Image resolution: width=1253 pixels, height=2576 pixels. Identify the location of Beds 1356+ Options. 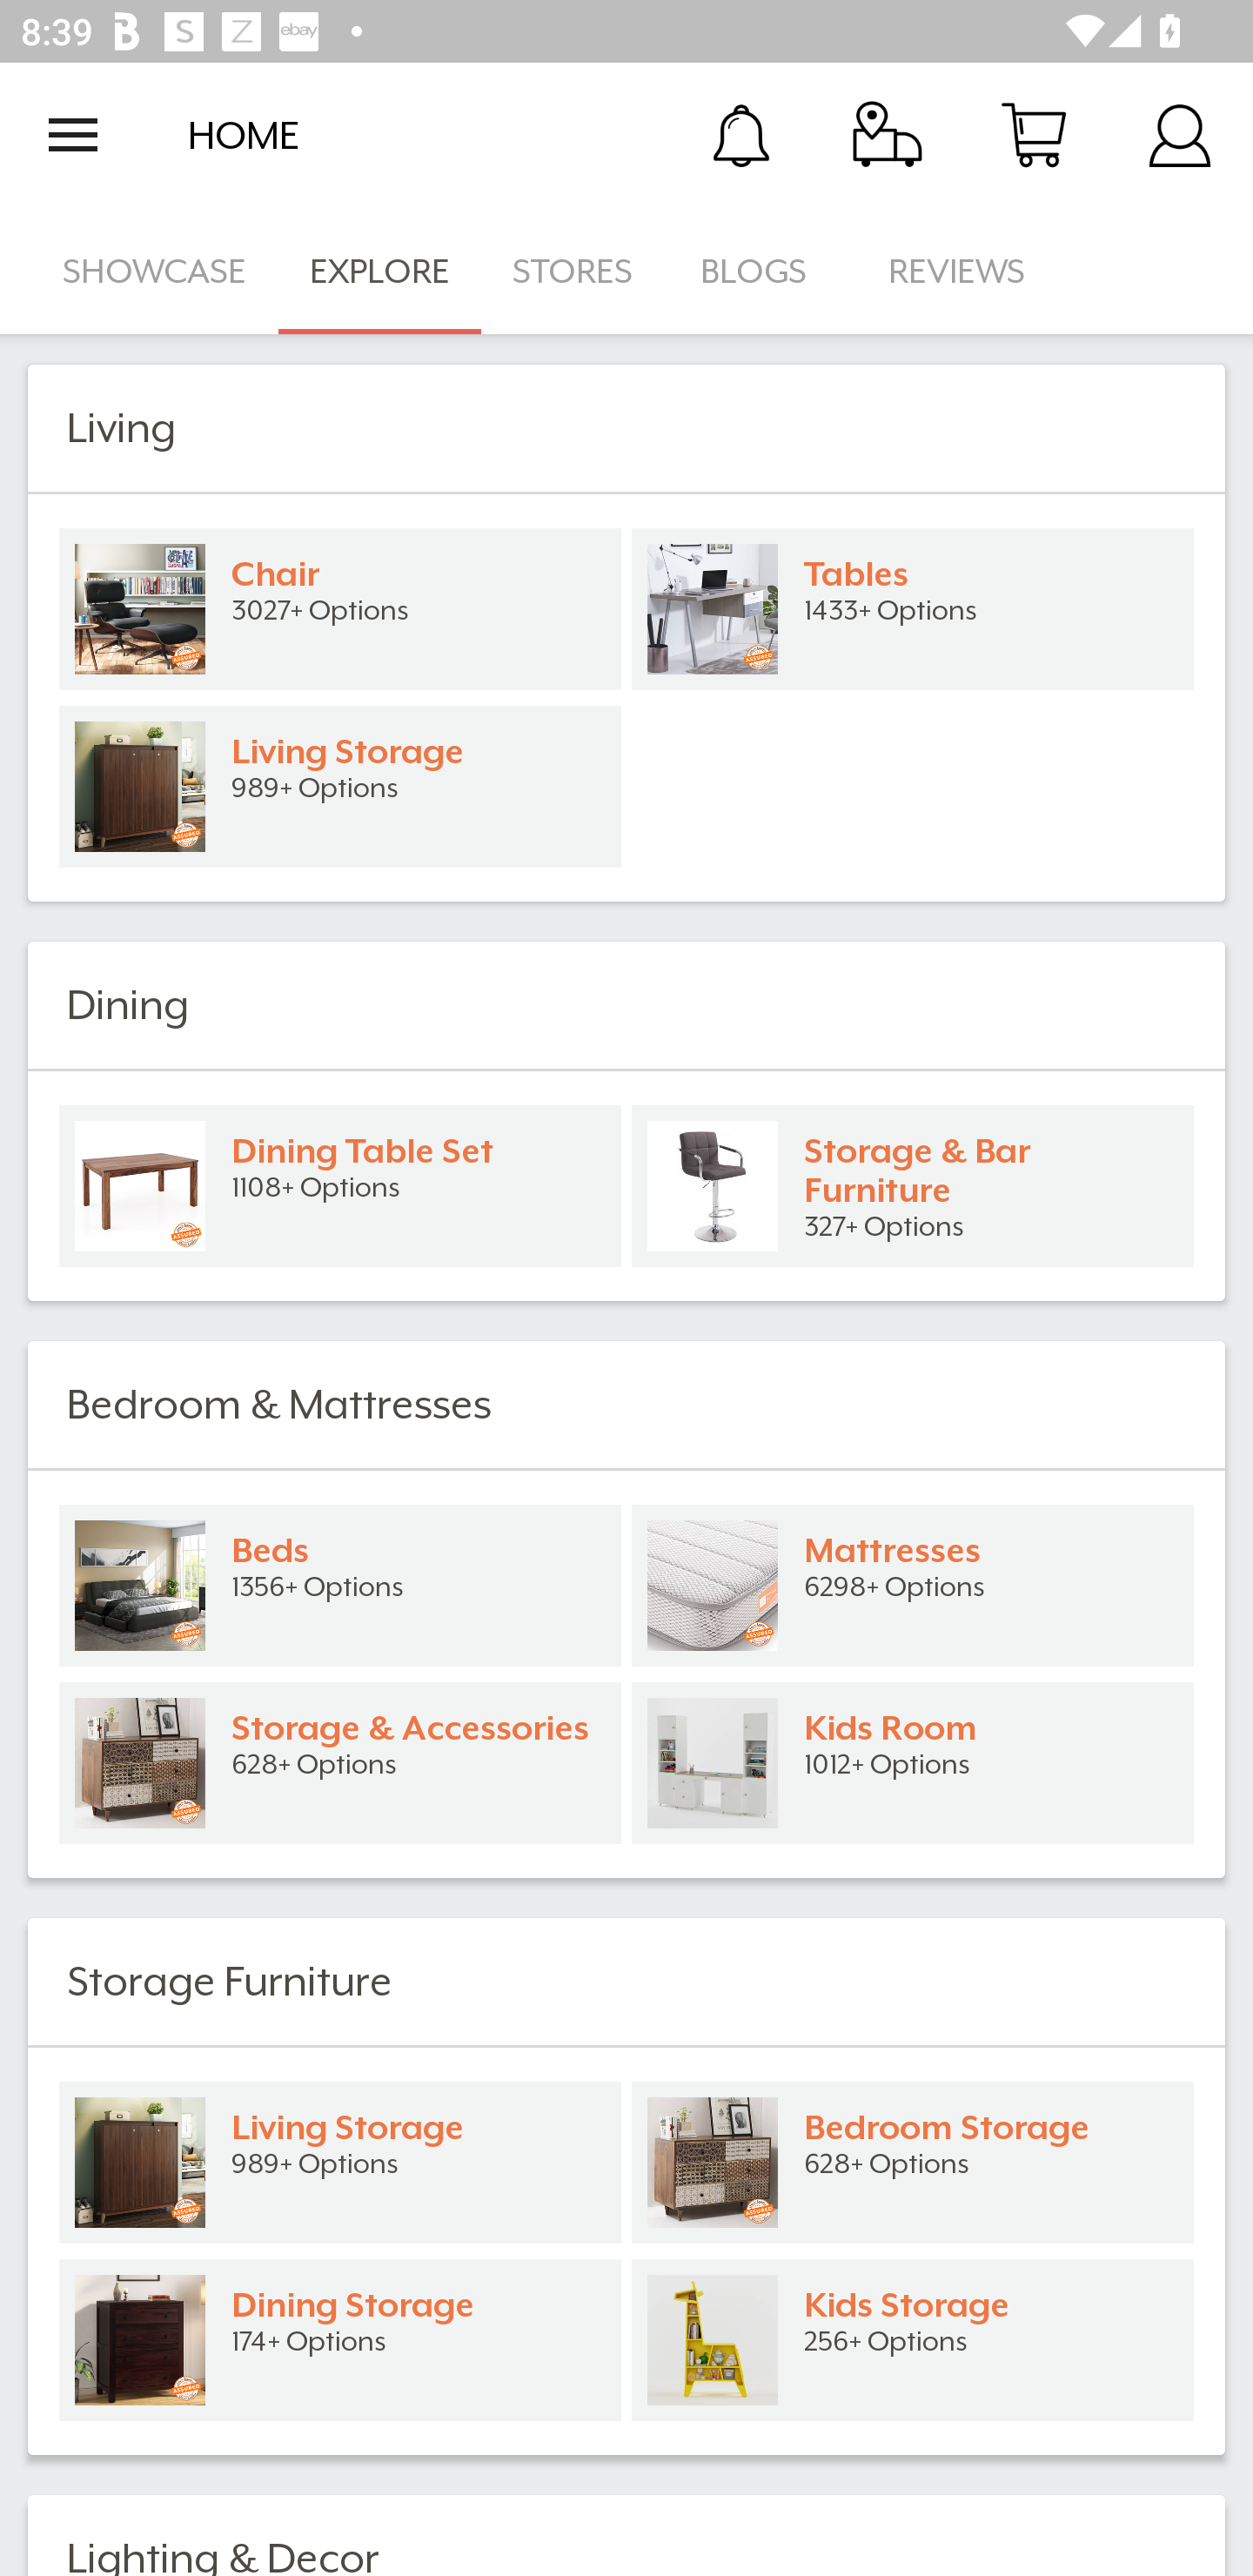
(339, 1586).